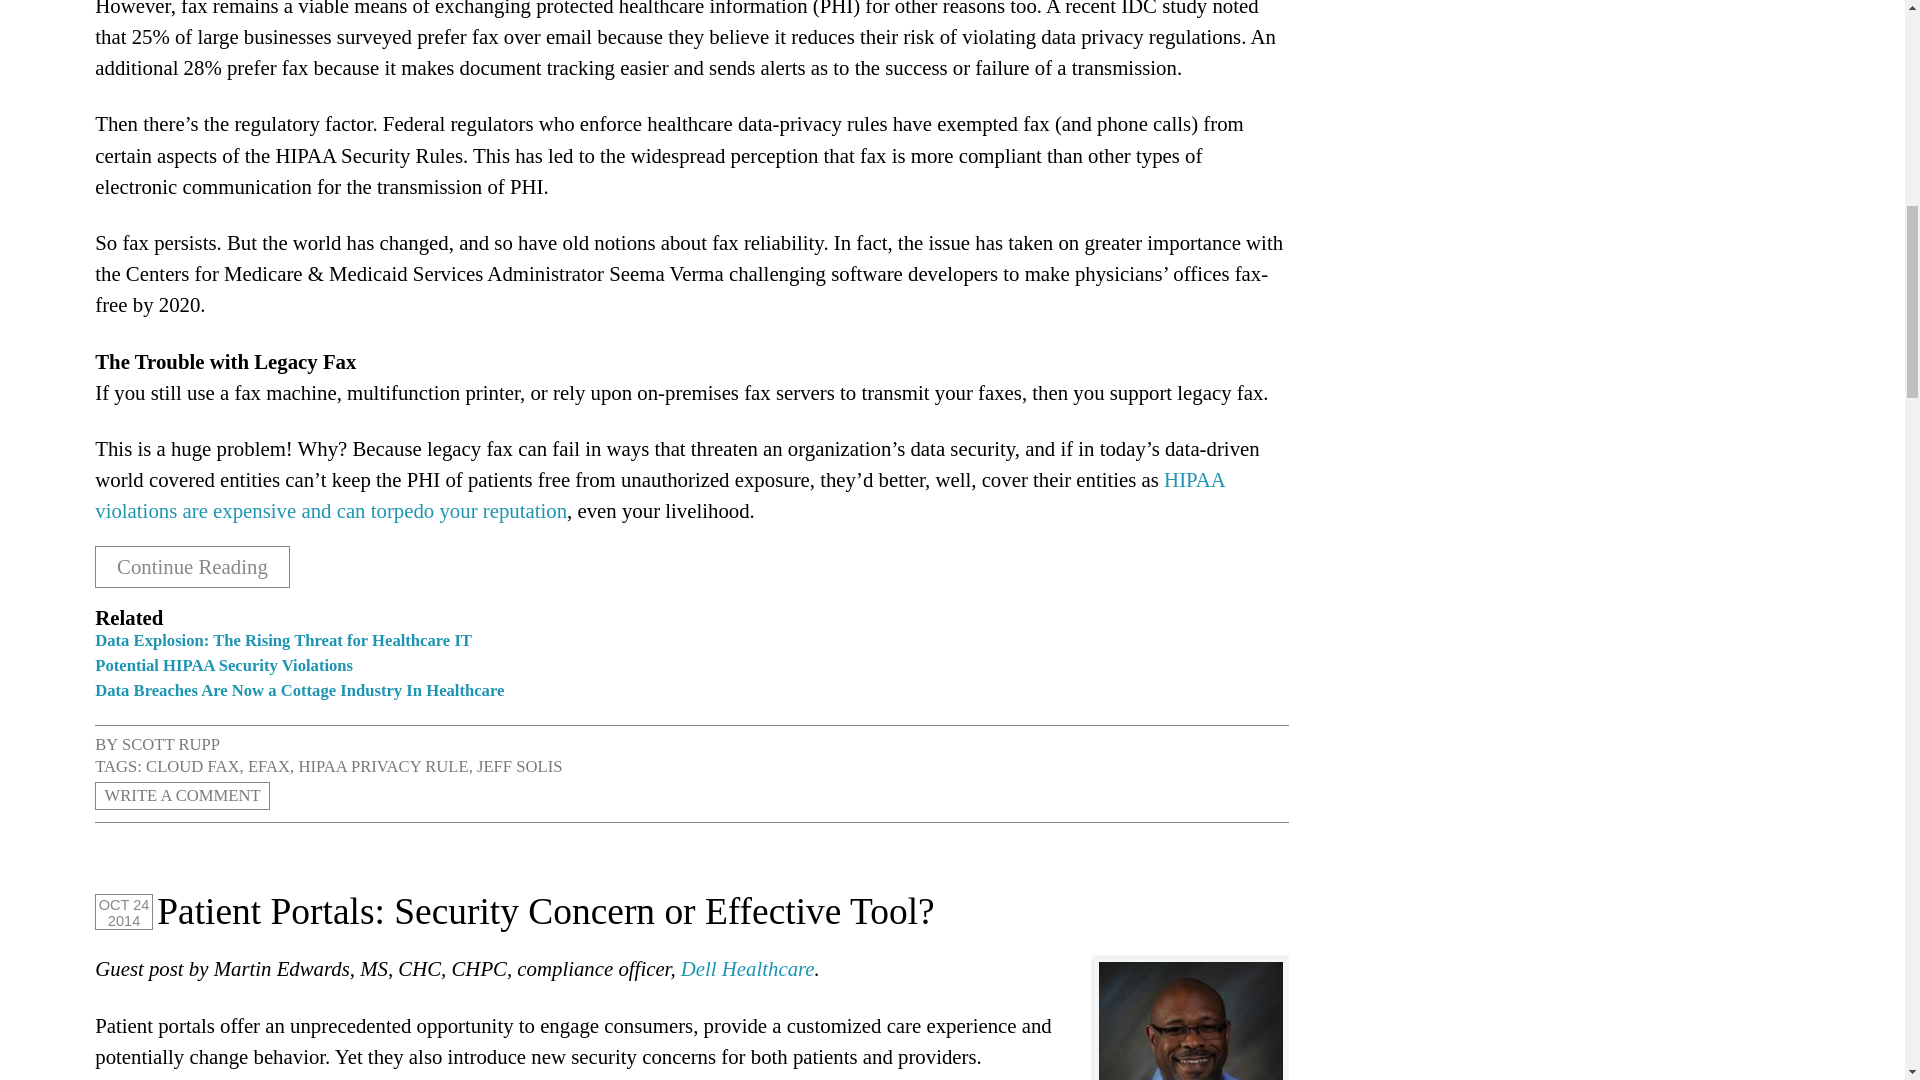 This screenshot has width=1920, height=1080. I want to click on Data Breaches Are Now a Cottage Industry In Healthcare, so click(298, 690).